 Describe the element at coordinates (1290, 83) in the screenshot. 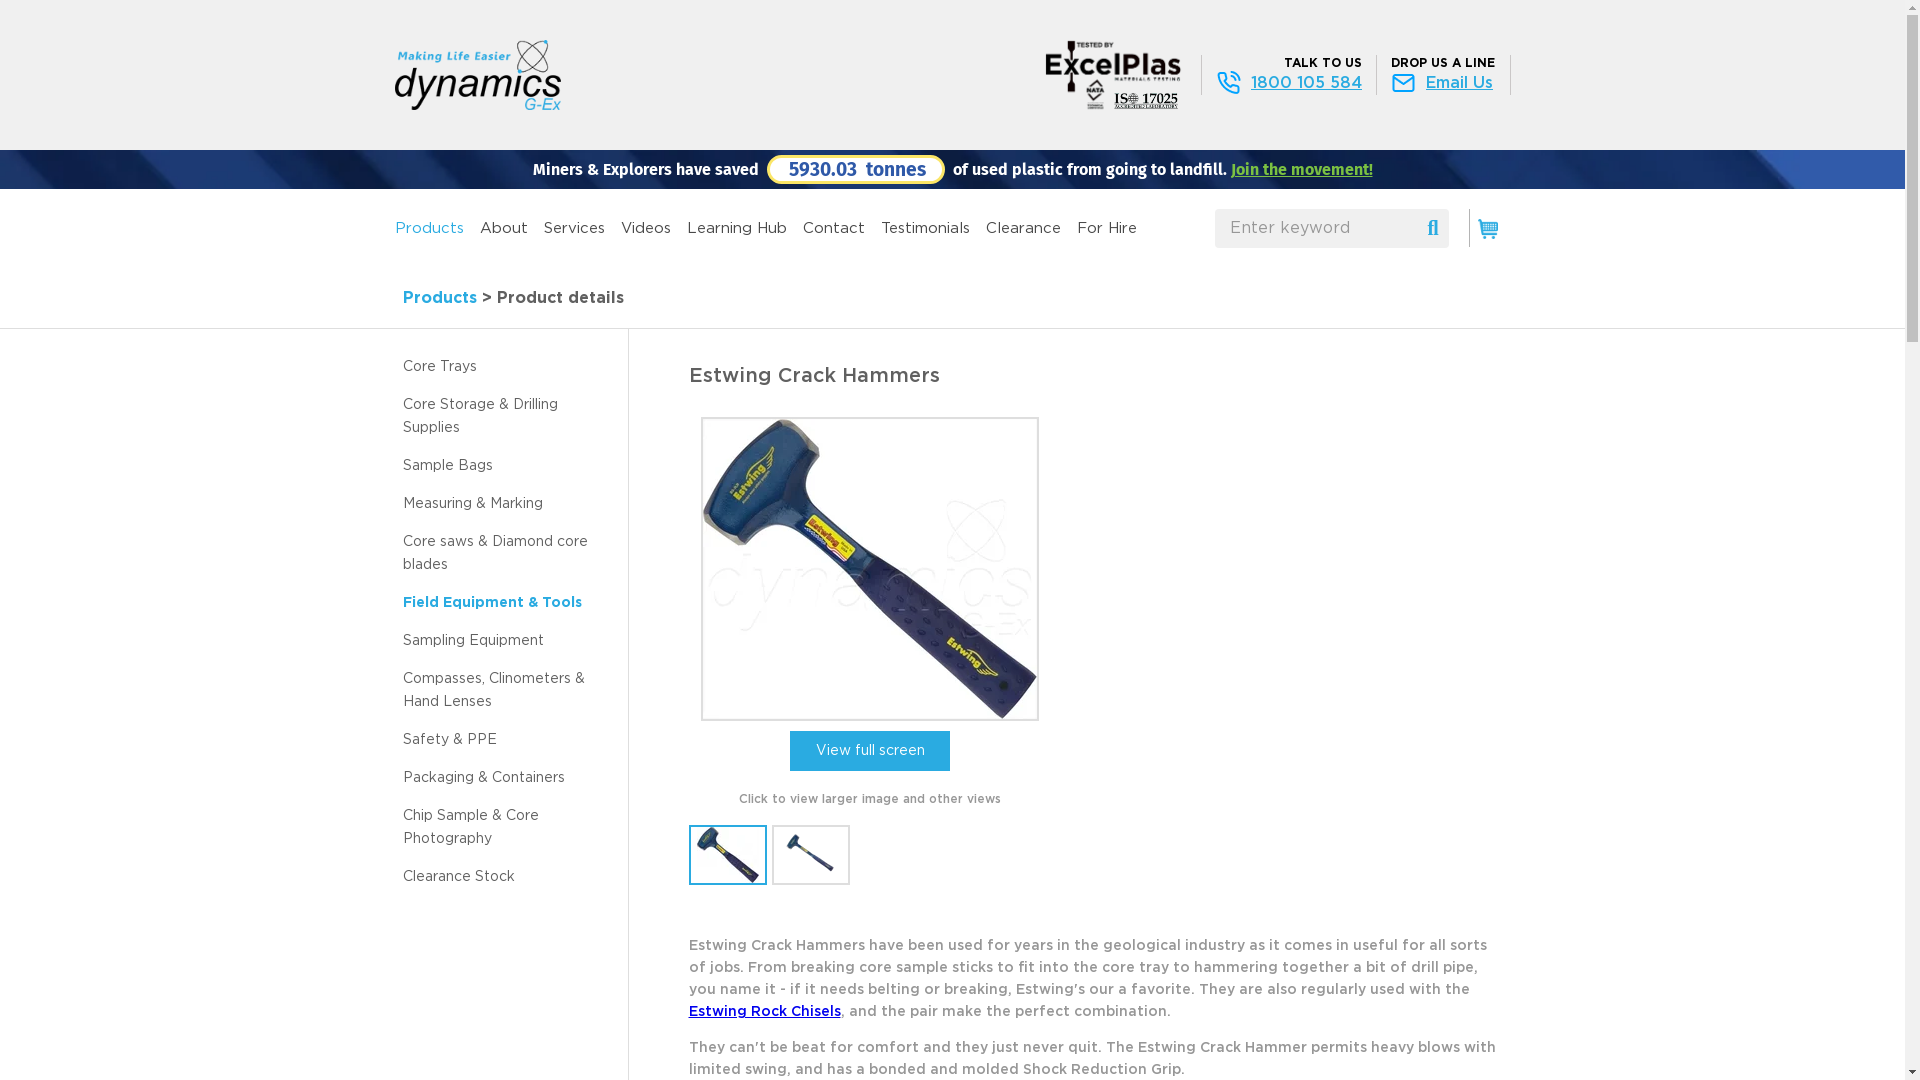

I see `1800 105 584` at that location.